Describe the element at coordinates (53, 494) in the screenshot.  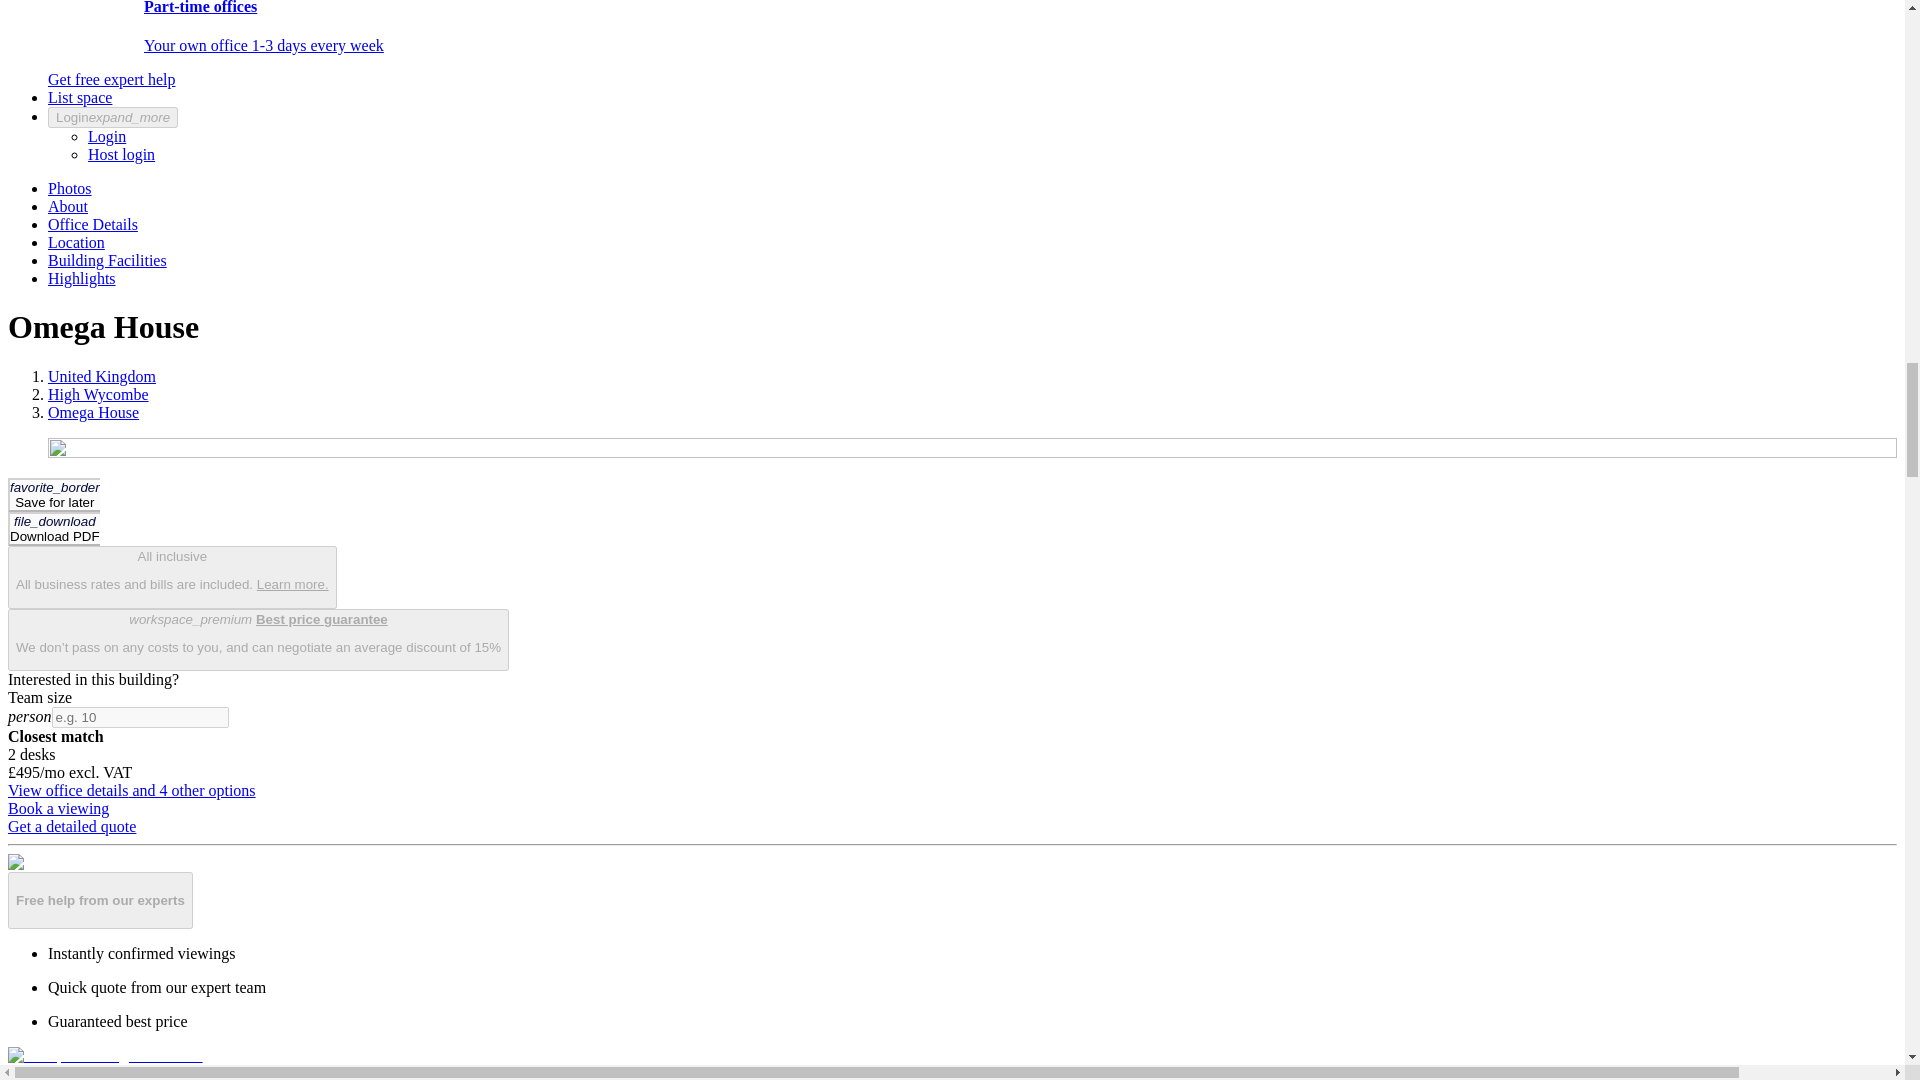
I see `Add office to shortlists!` at that location.